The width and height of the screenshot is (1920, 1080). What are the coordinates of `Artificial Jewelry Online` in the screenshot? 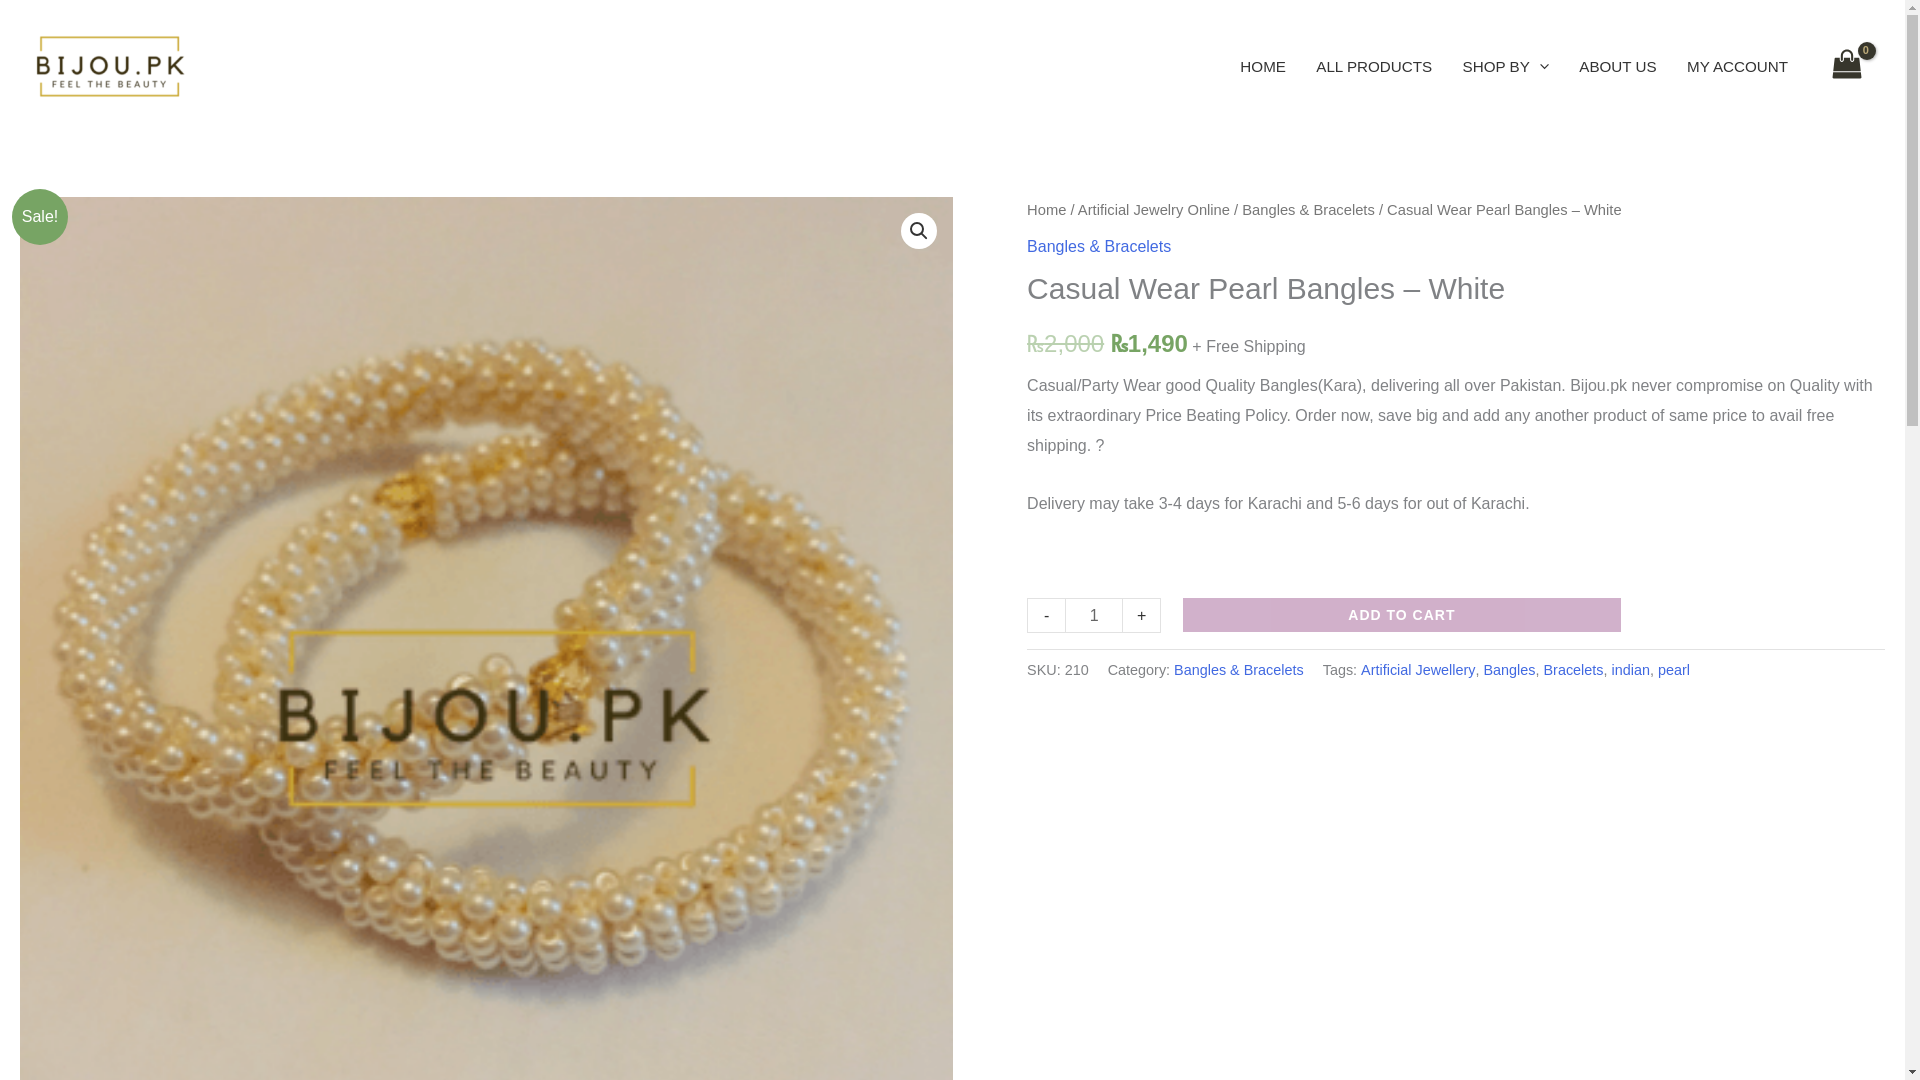 It's located at (1154, 210).